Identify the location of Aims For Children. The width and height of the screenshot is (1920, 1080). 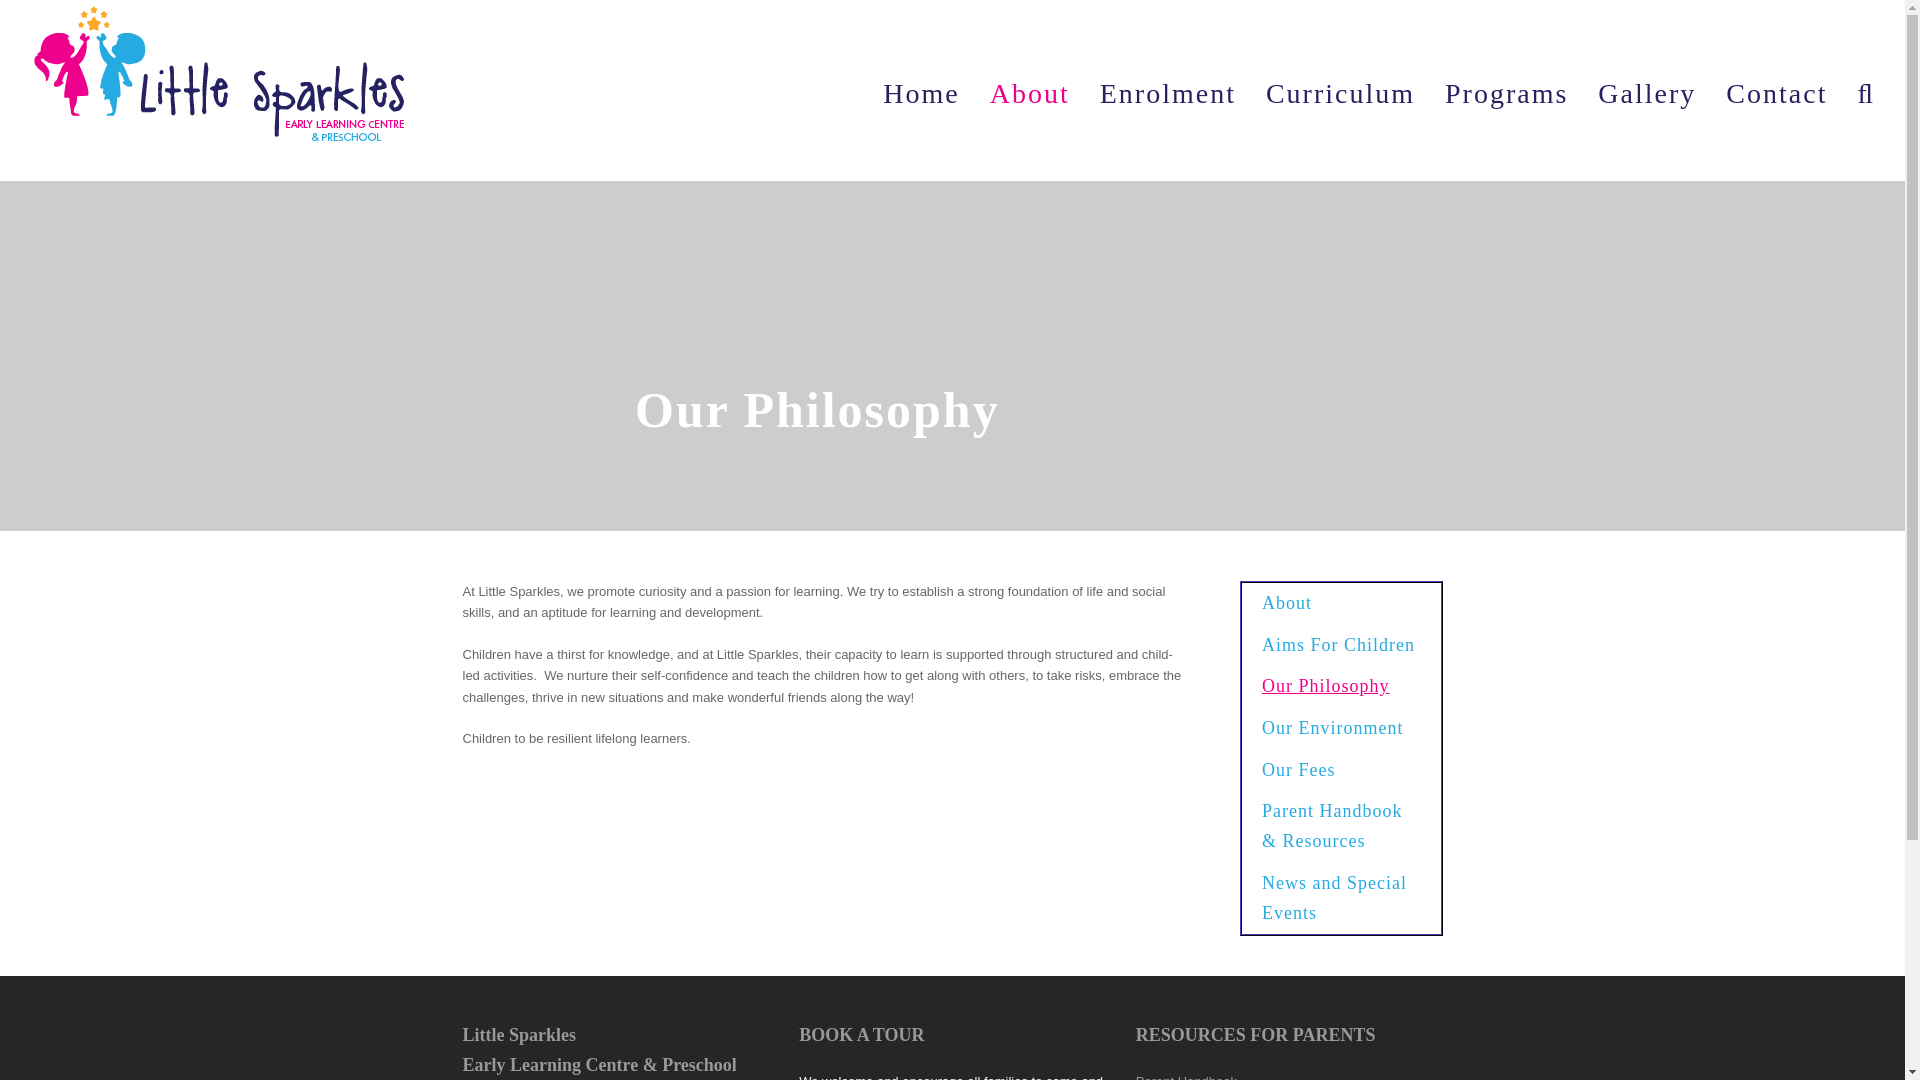
(1342, 646).